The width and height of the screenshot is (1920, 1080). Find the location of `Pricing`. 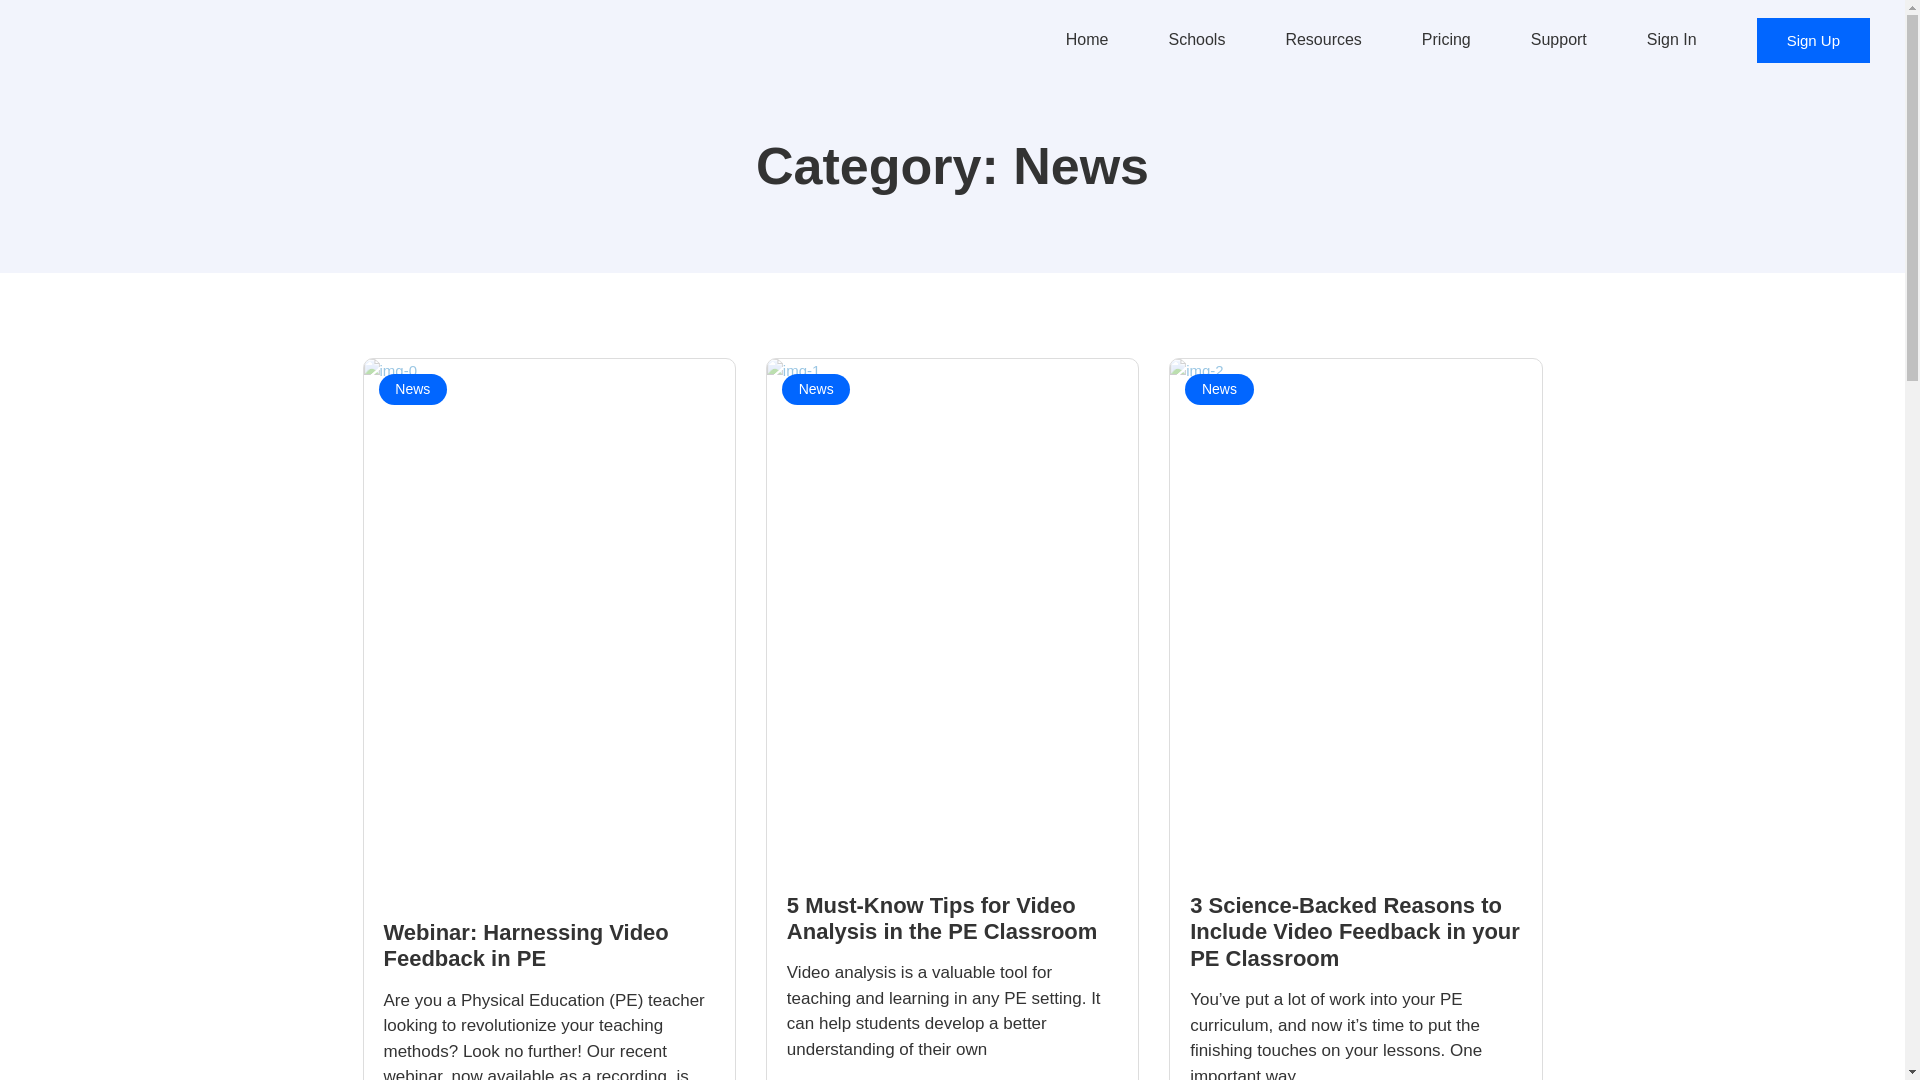

Pricing is located at coordinates (1456, 40).